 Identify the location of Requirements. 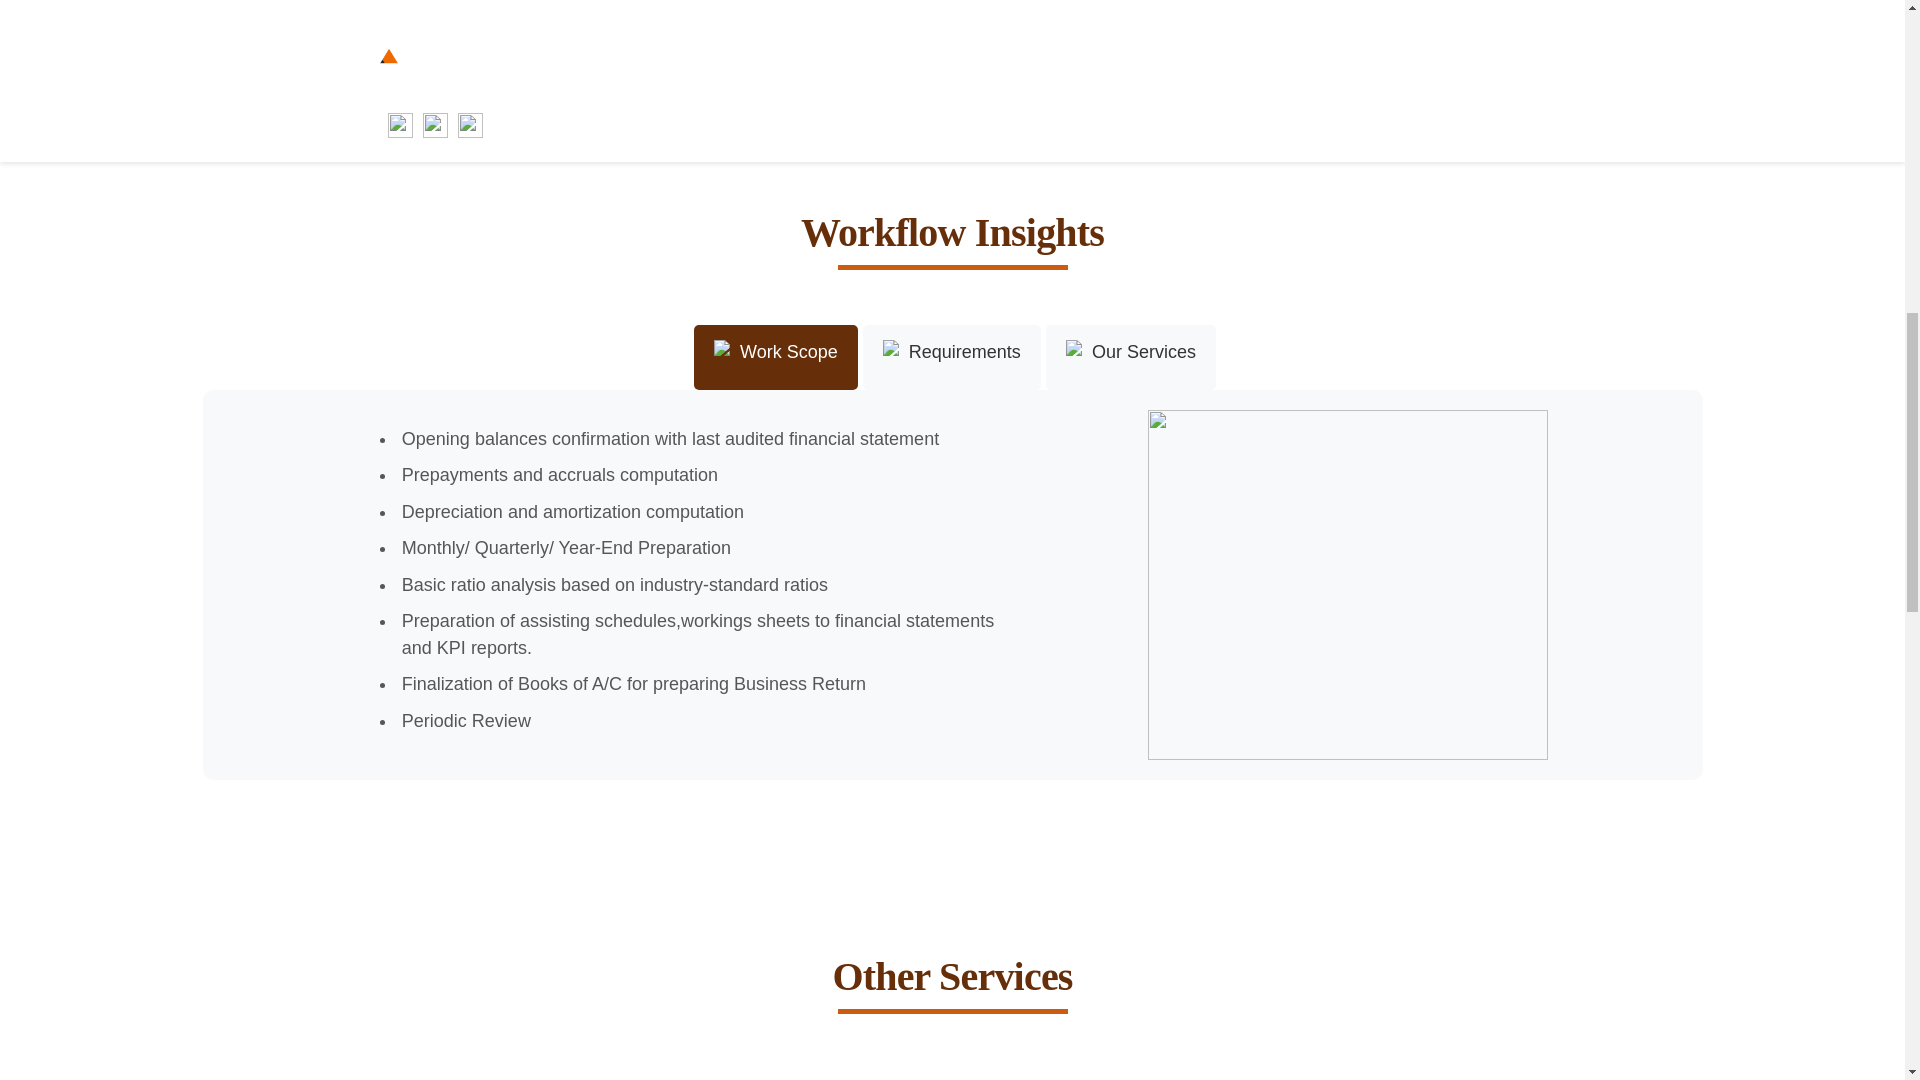
(951, 356).